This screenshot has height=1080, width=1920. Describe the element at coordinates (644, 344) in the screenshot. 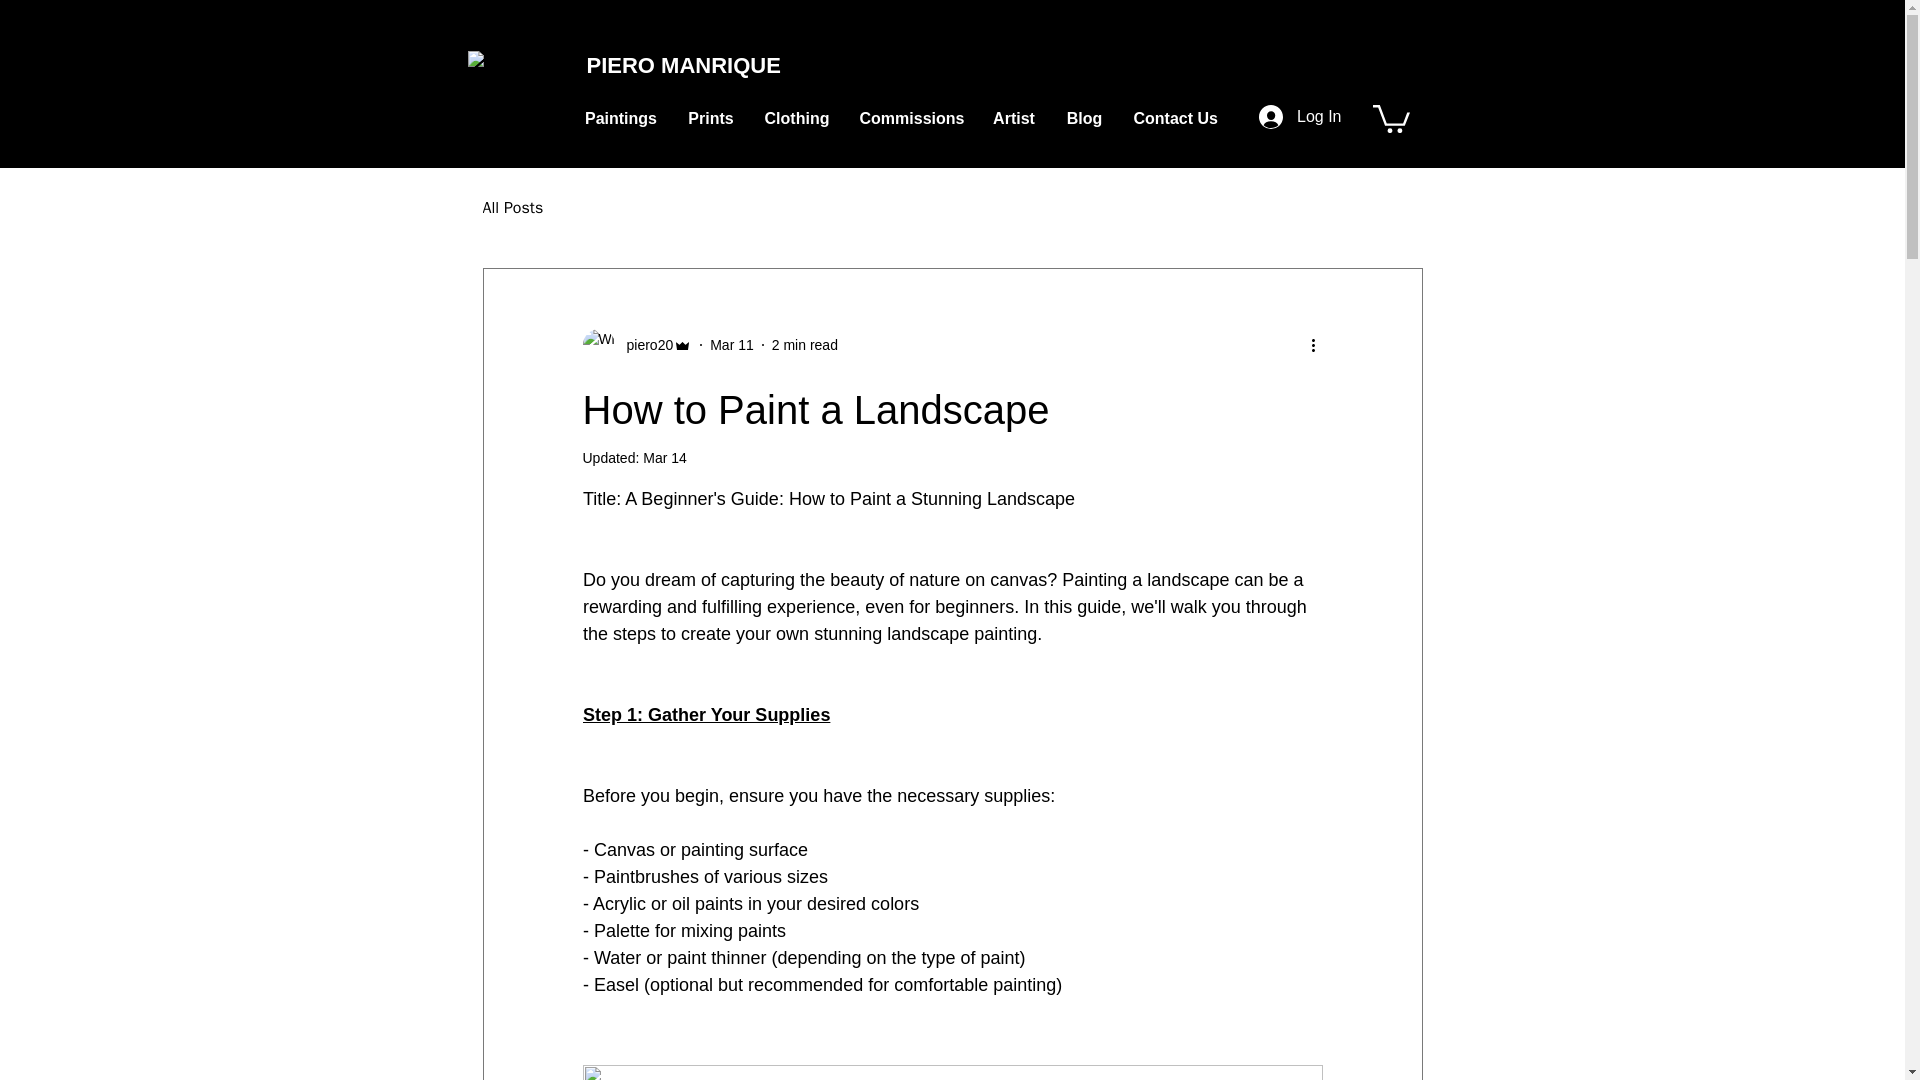

I see `piero20` at that location.